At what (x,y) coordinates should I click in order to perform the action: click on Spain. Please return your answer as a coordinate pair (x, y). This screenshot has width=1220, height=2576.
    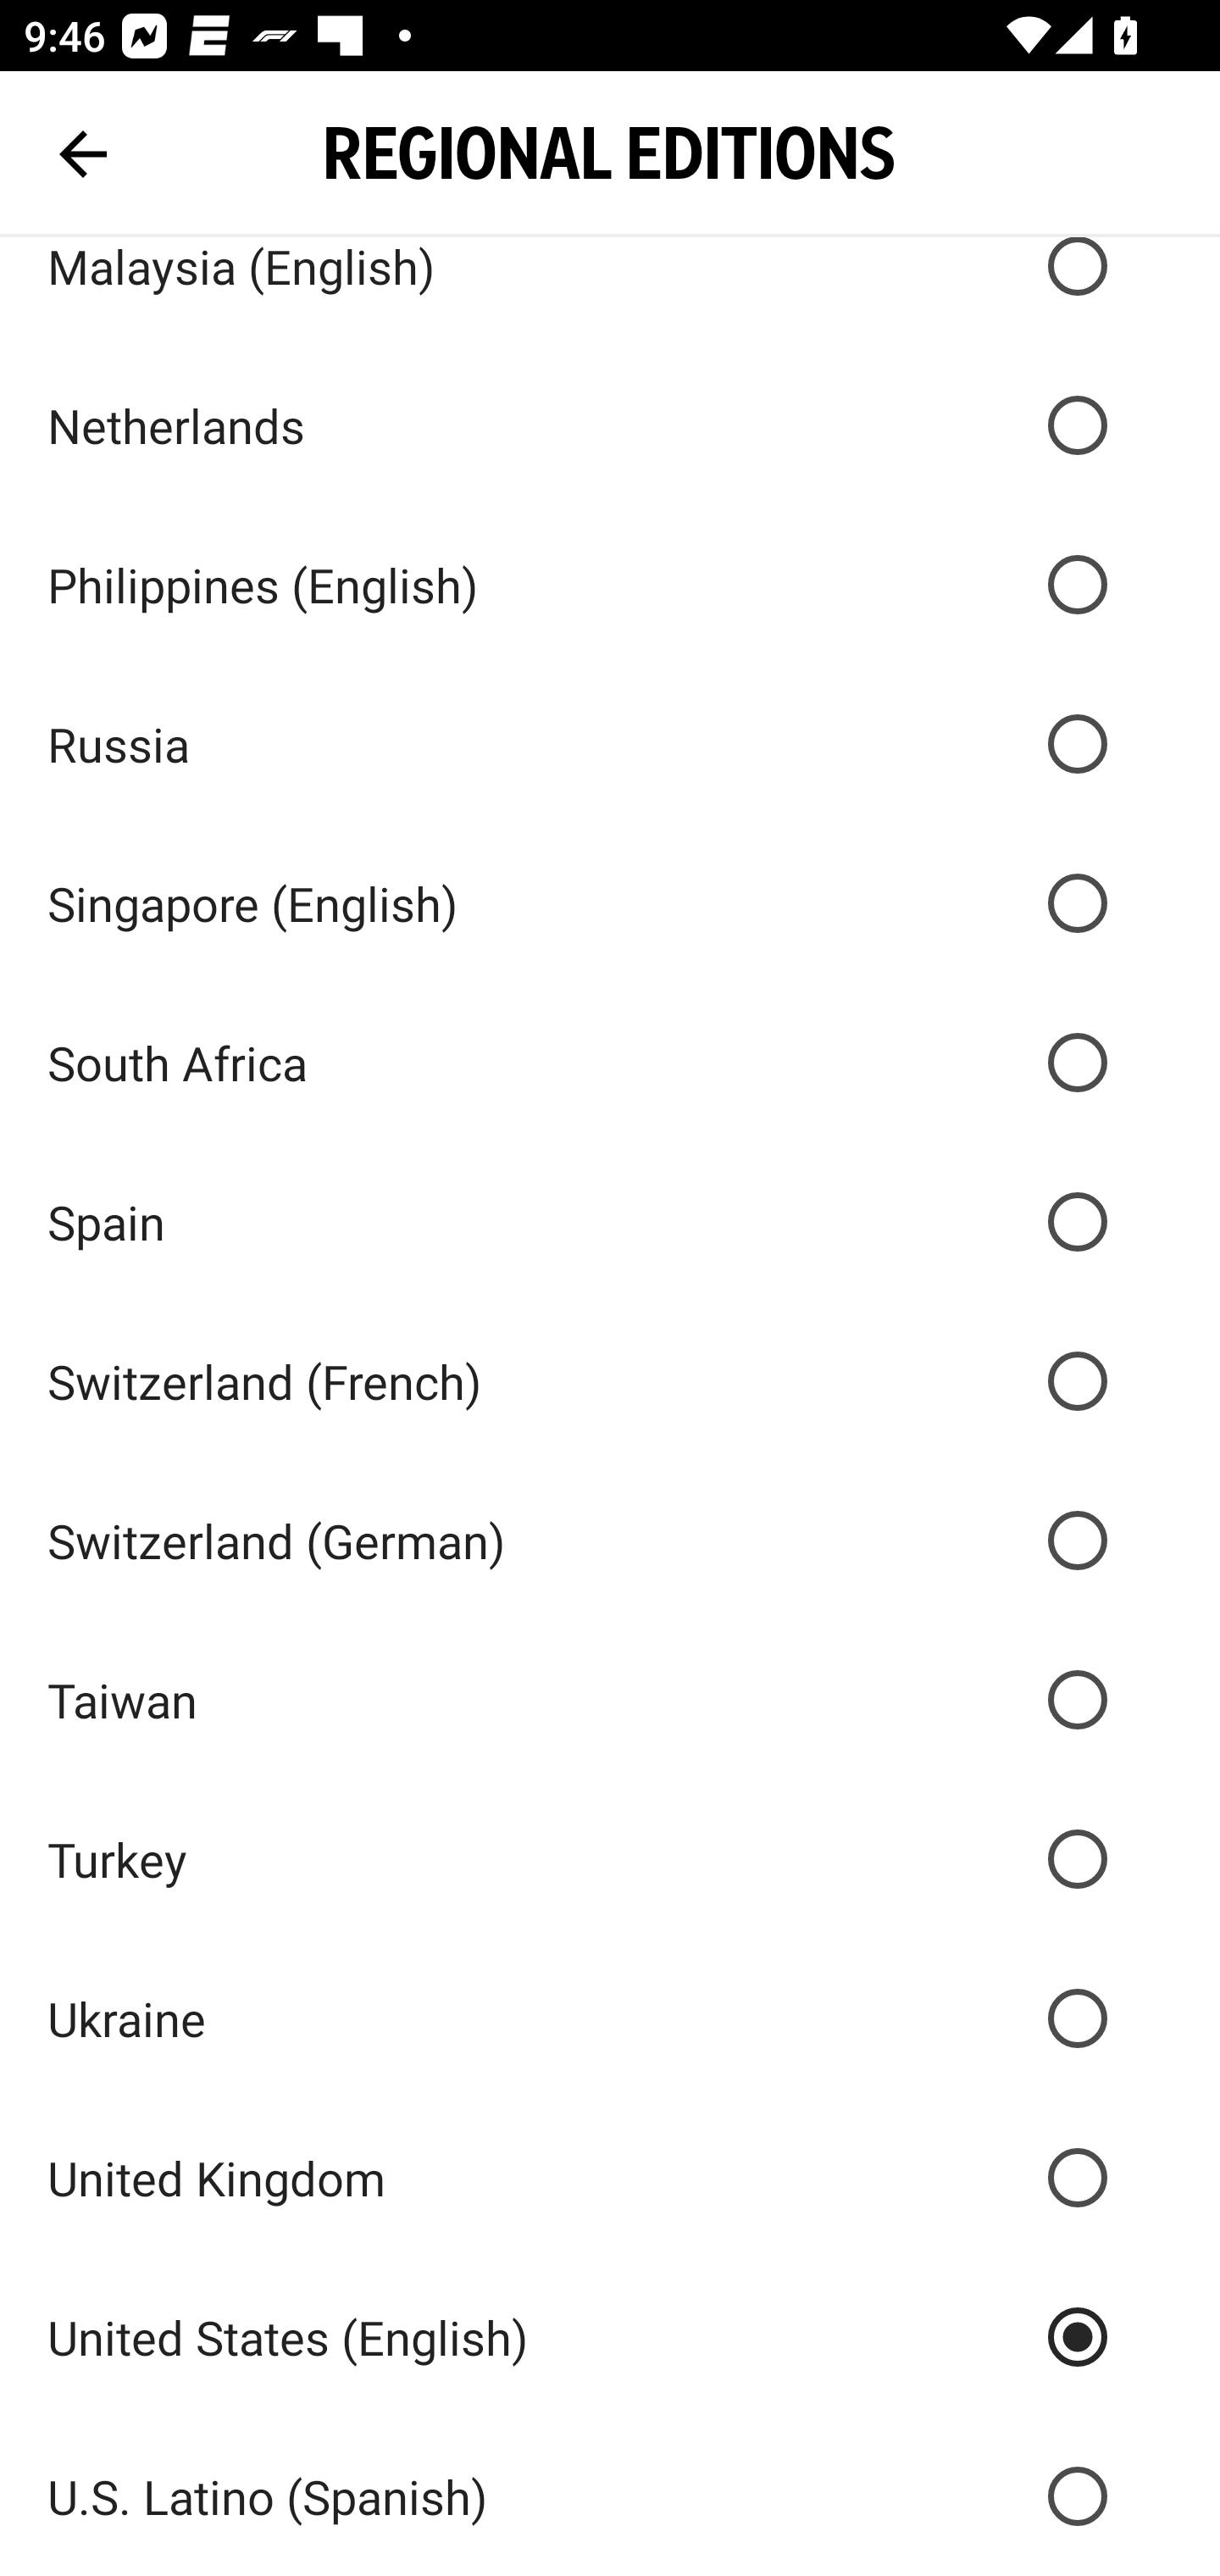
    Looking at the image, I should click on (610, 1220).